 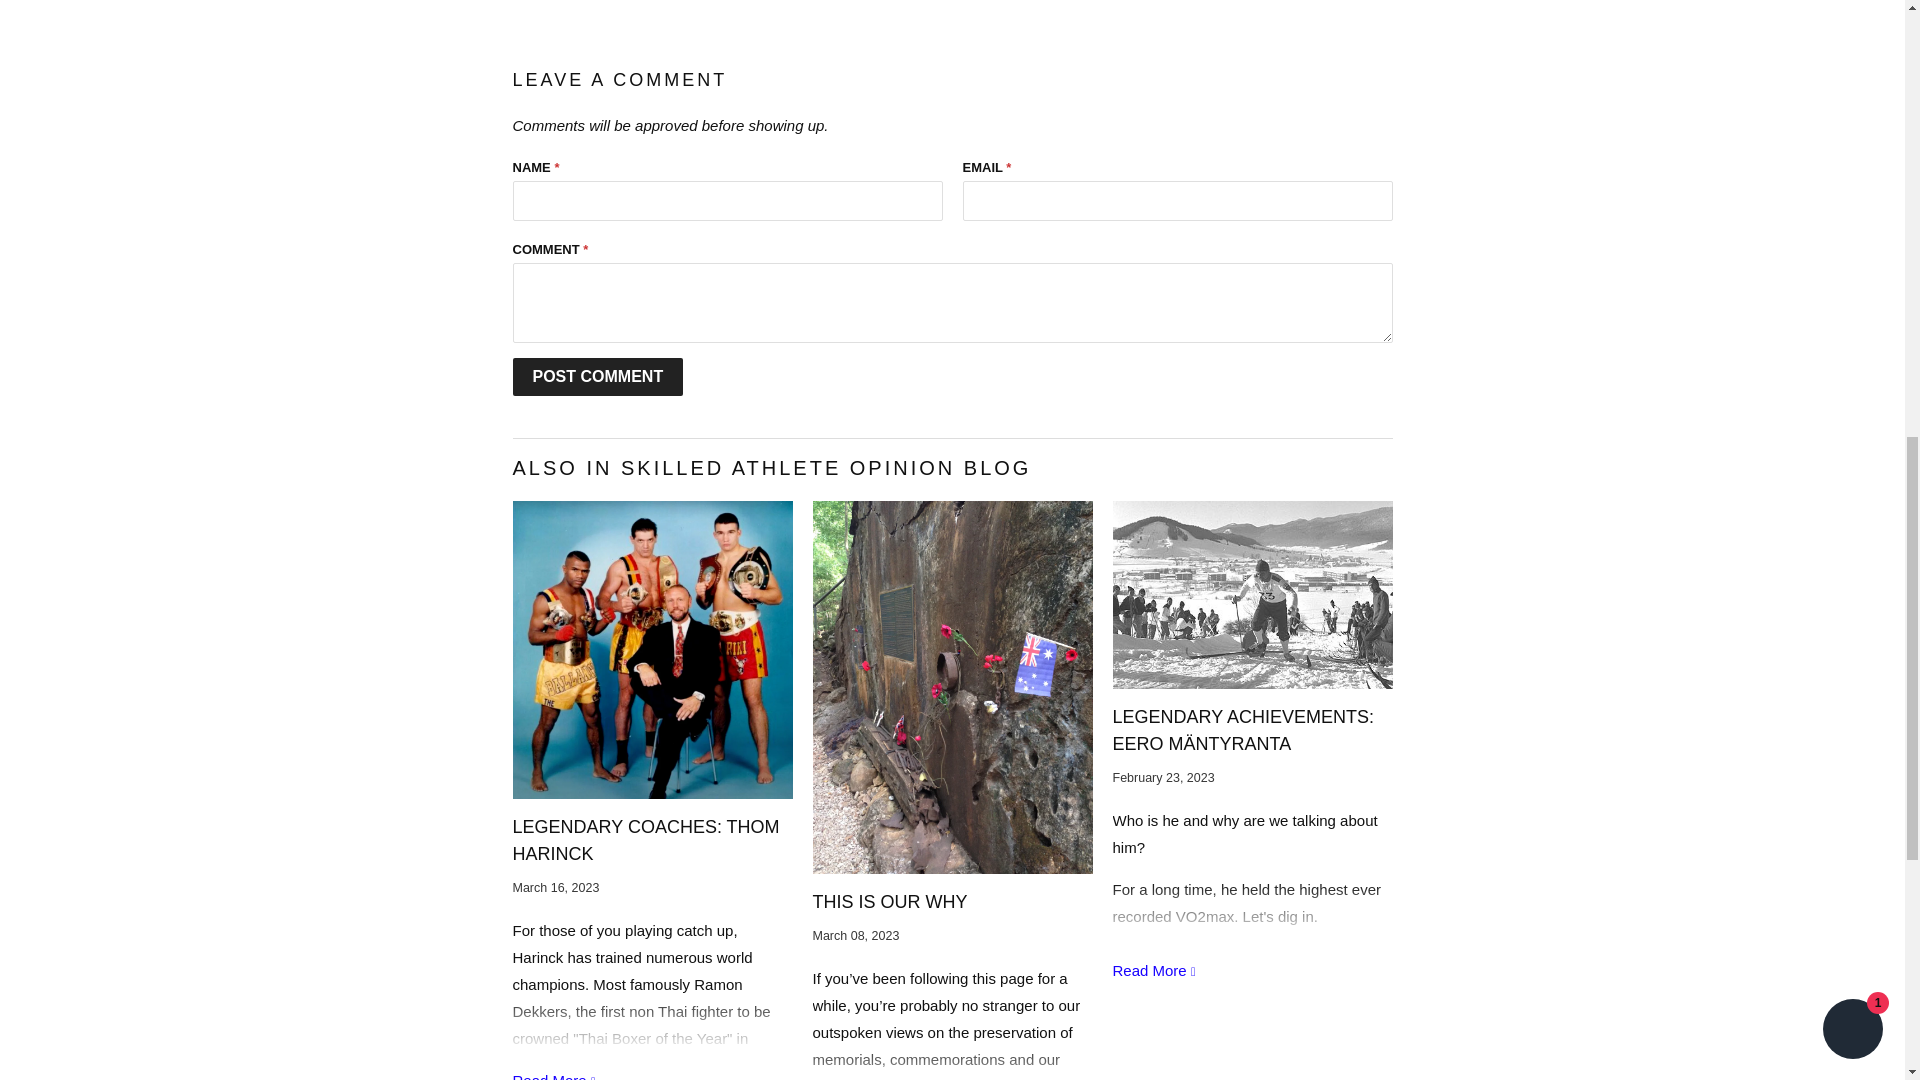 I want to click on LEGENDARY COACHES: Thom Harinck, so click(x=652, y=650).